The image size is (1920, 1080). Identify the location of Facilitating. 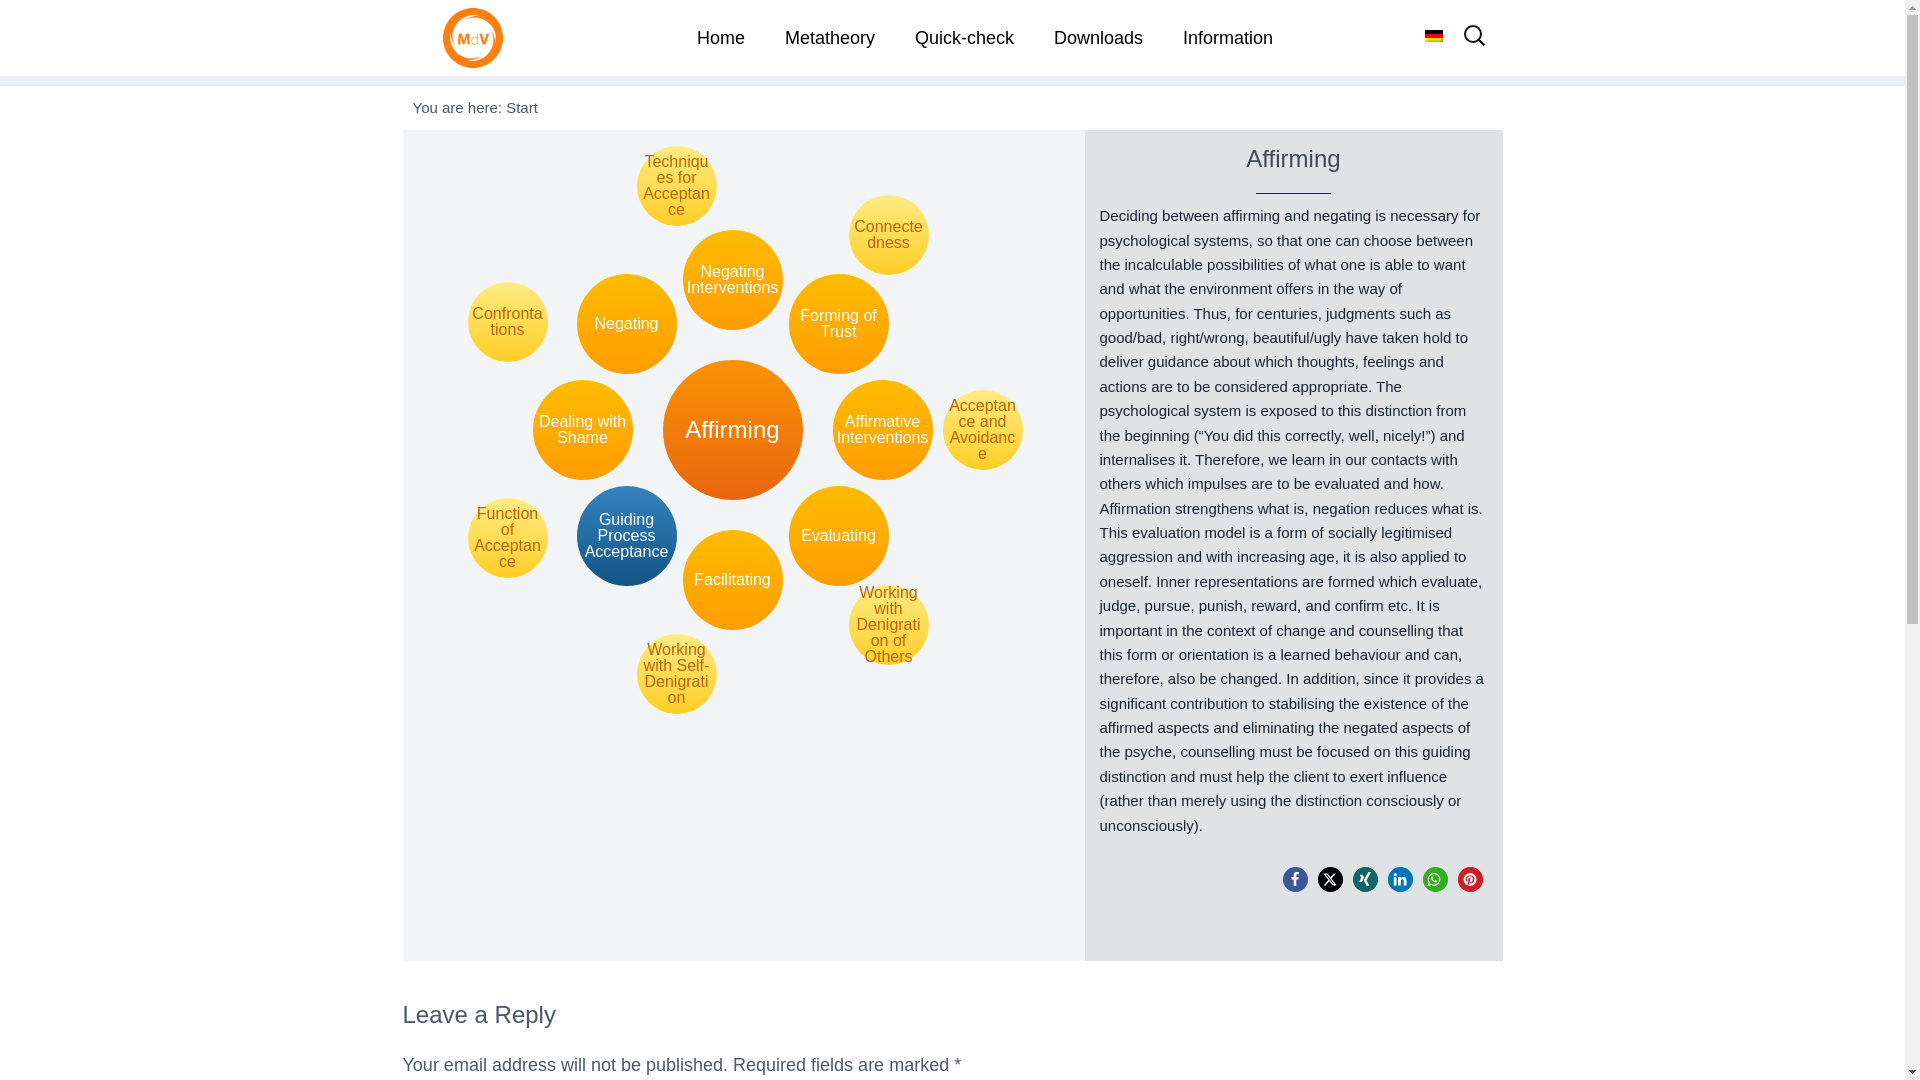
(731, 580).